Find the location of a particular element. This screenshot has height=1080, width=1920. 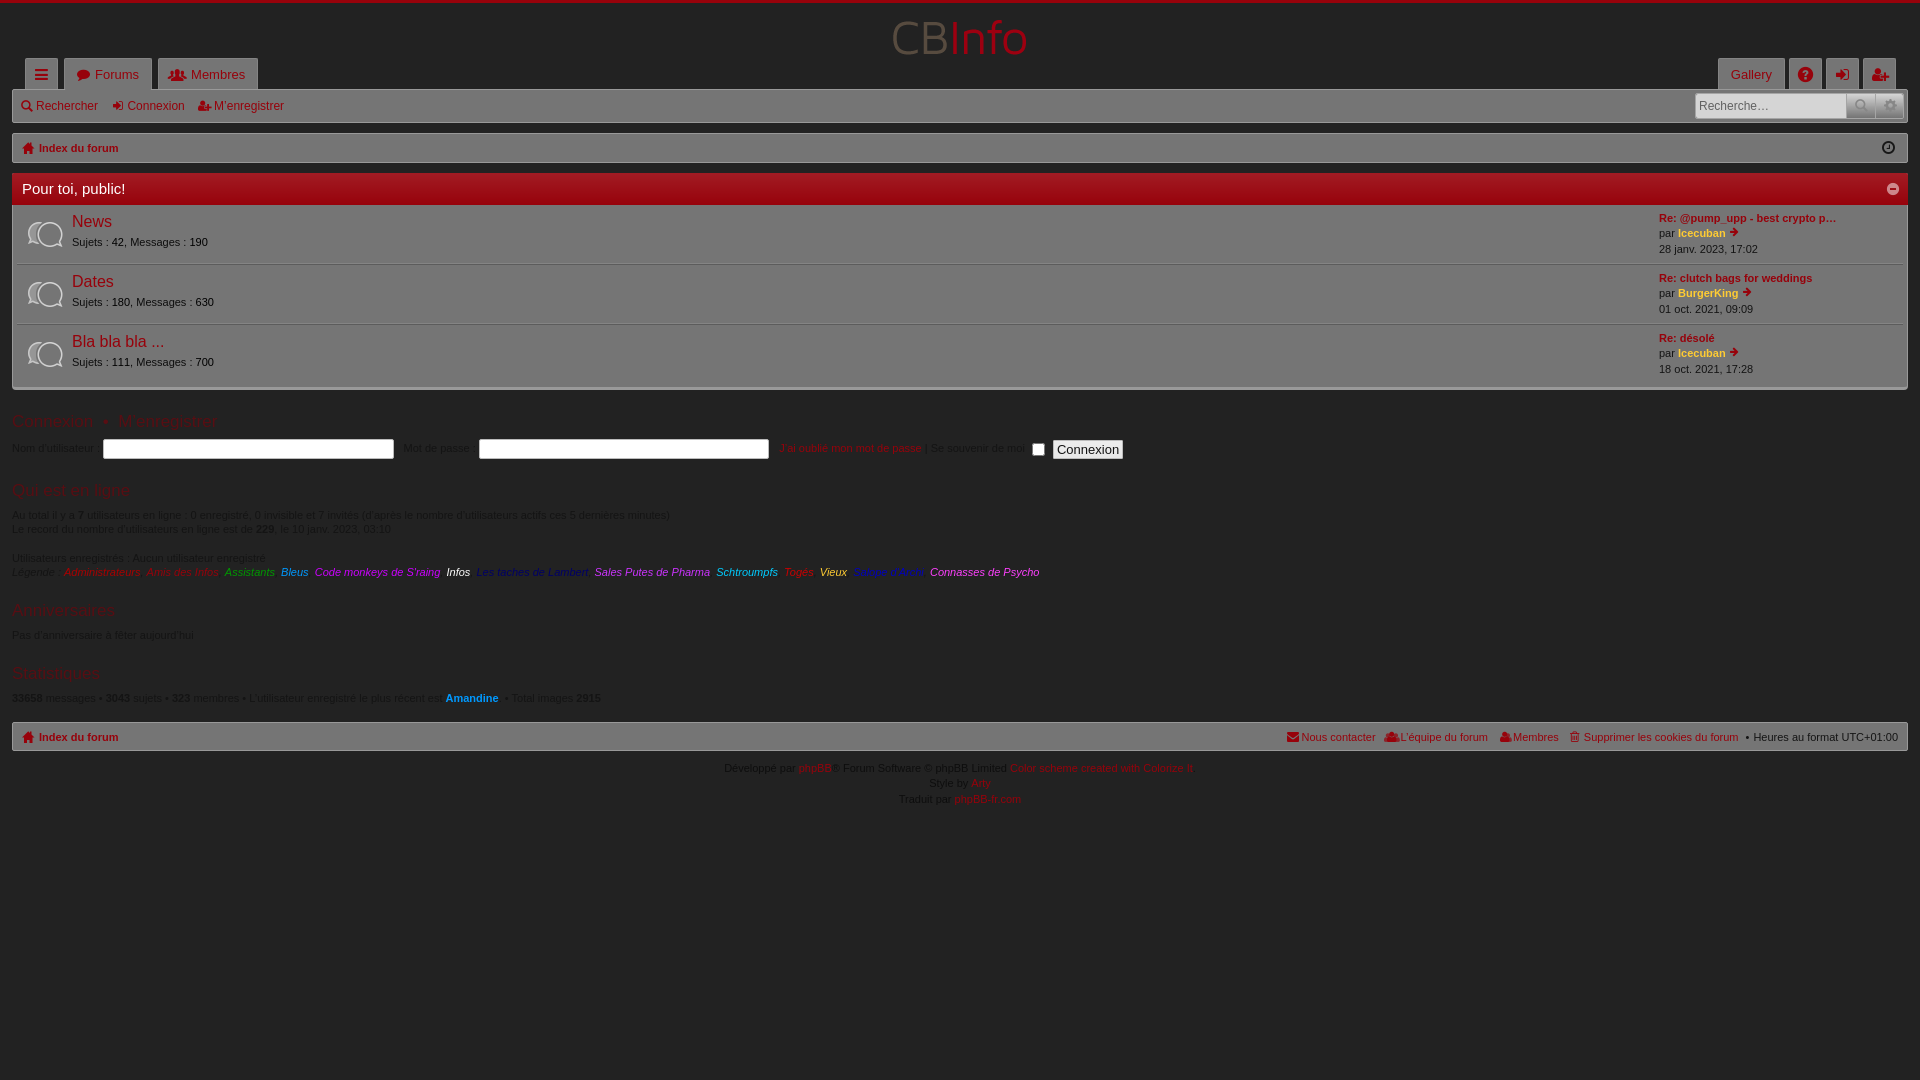

Supprimer les cookies du forum is located at coordinates (1652, 736).